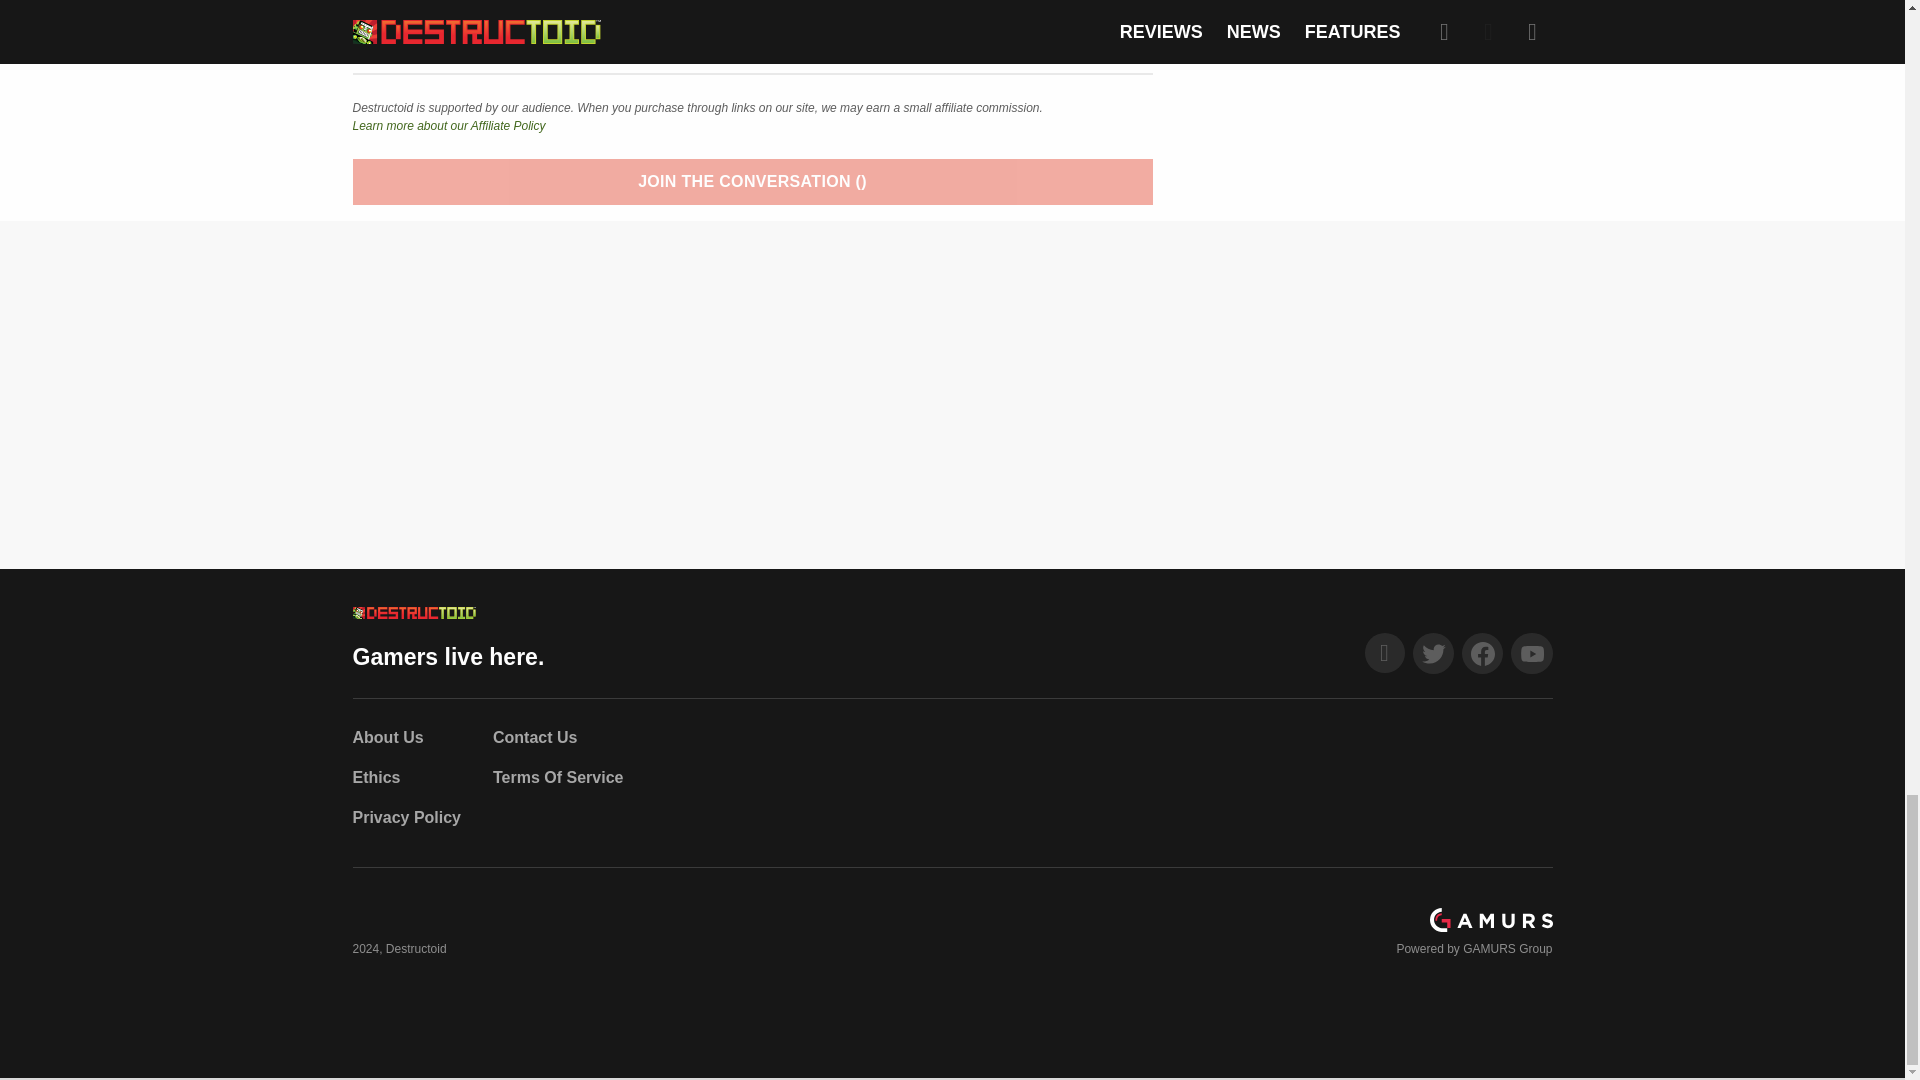  I want to click on MOTHER 3, so click(399, 34).